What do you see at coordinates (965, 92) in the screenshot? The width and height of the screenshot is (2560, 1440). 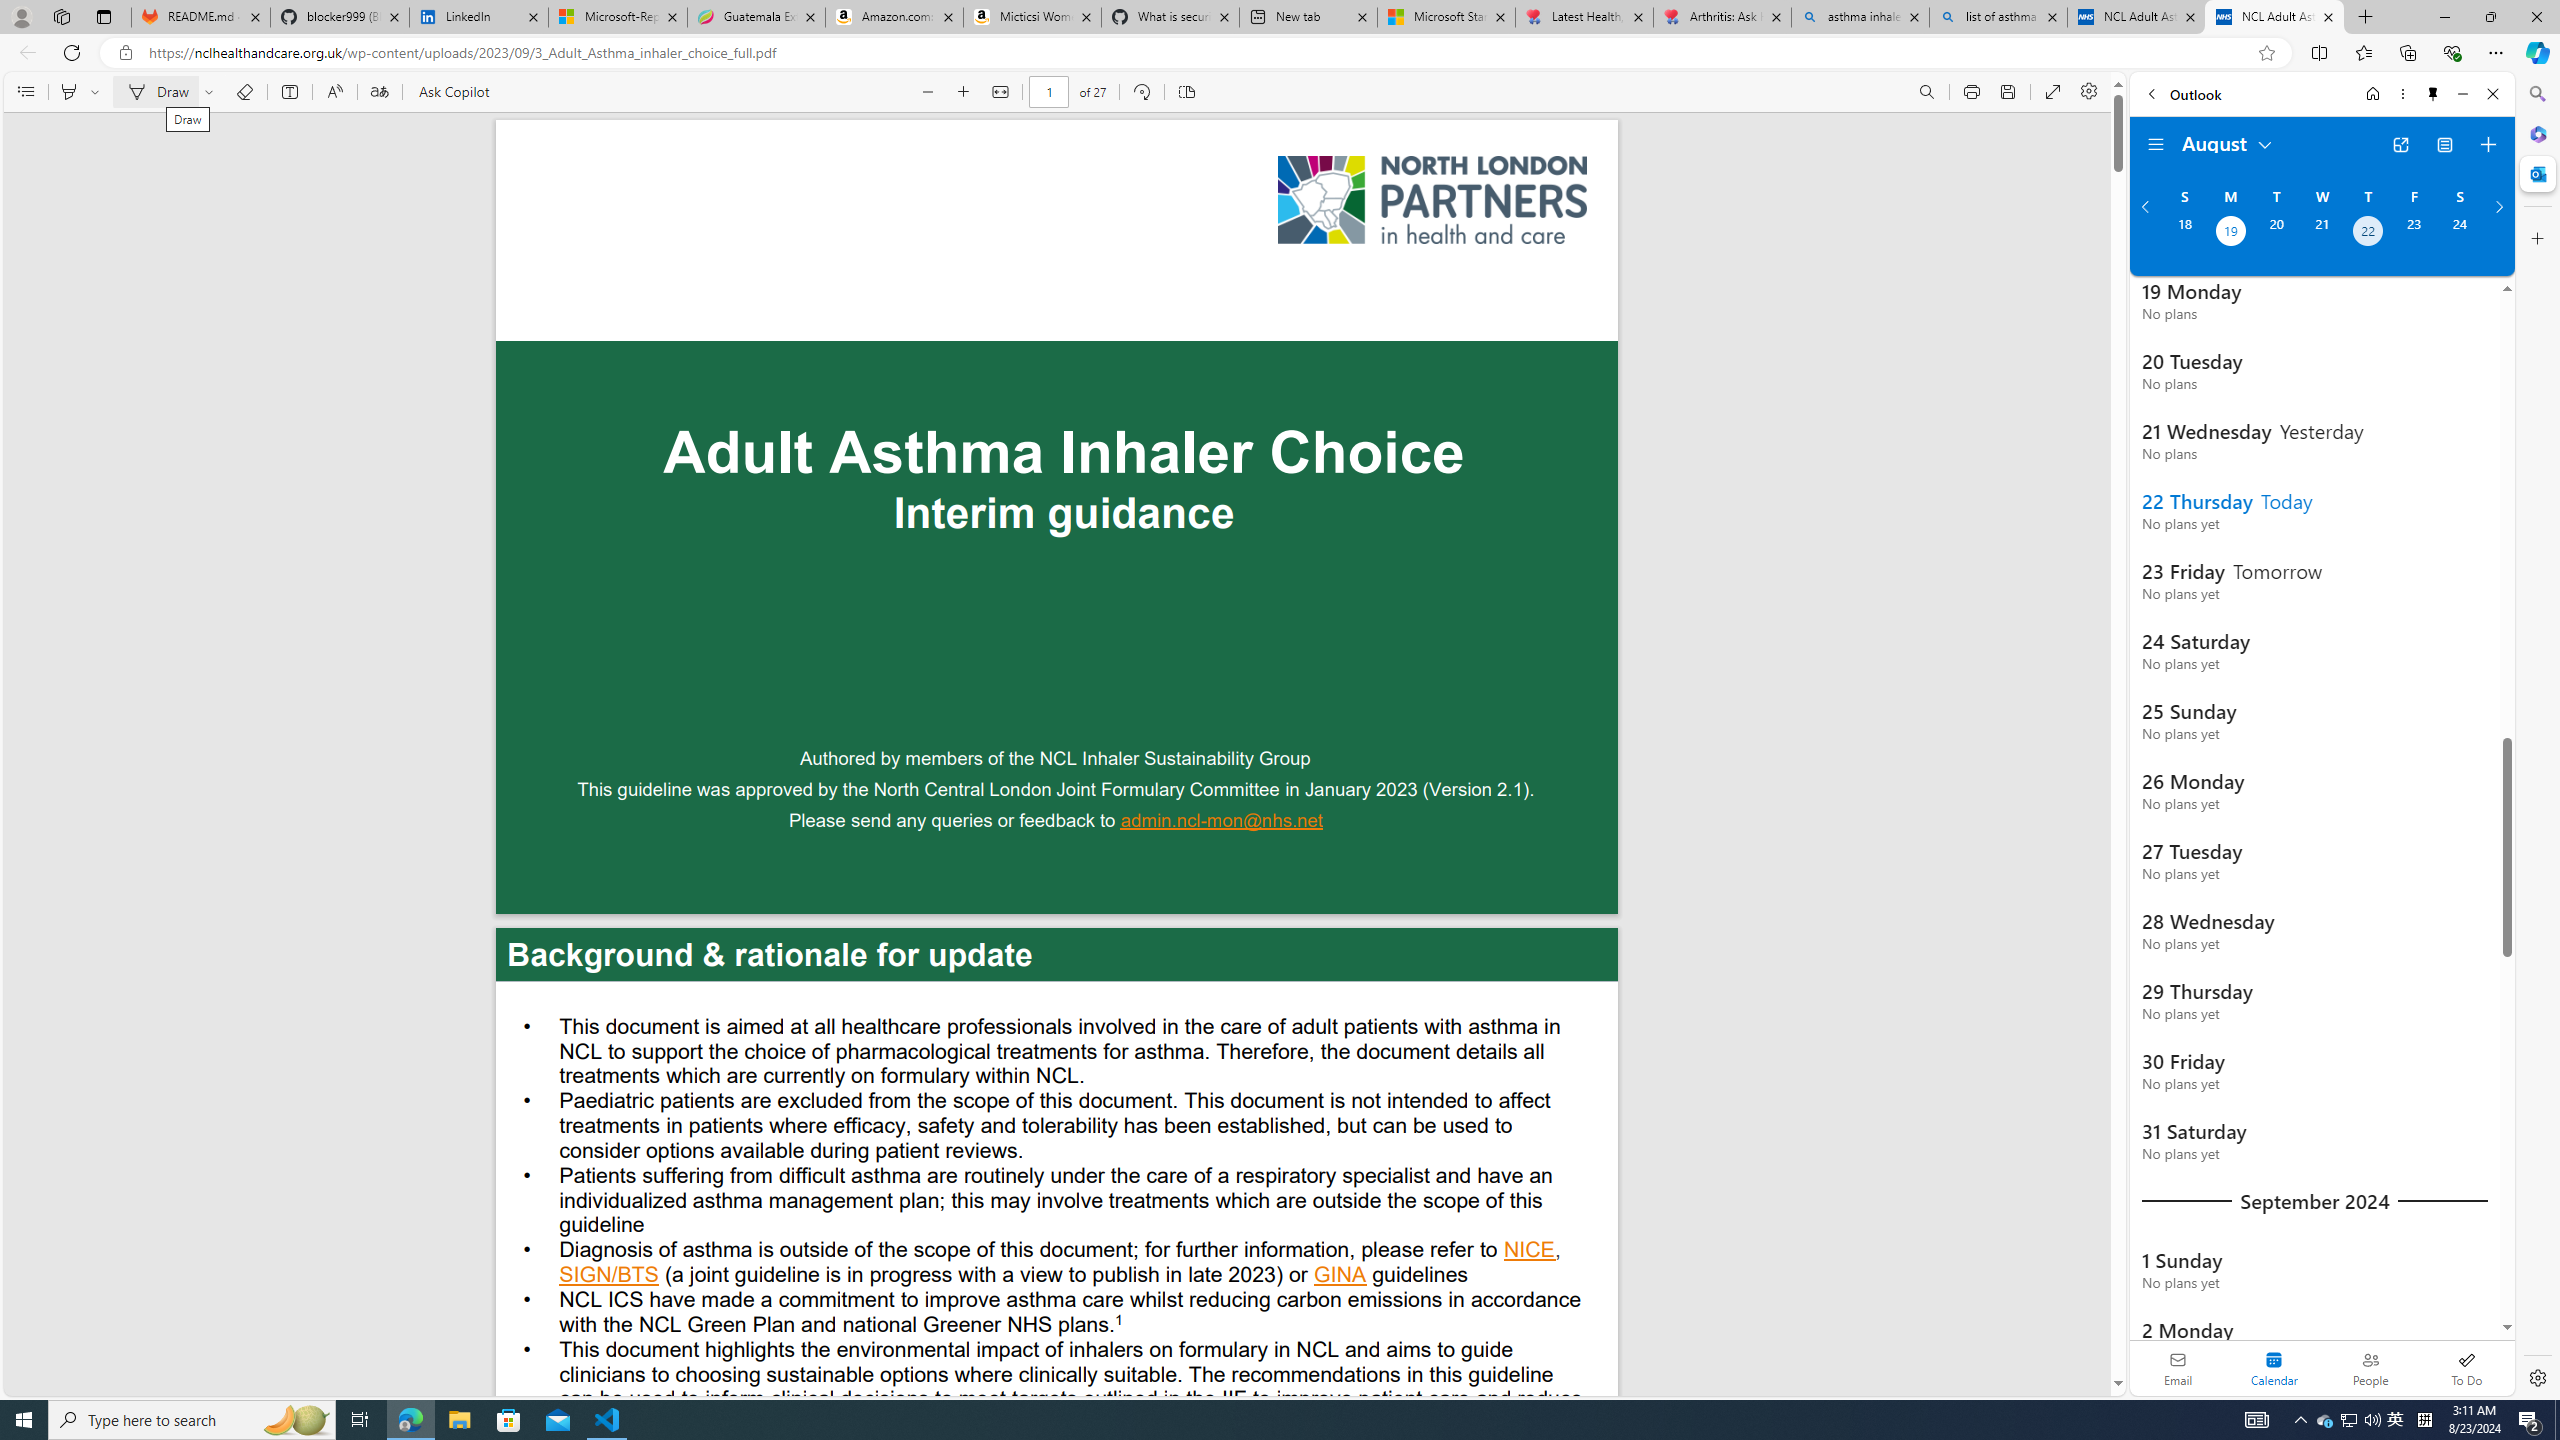 I see `Zoom in (Ctrl+Plus key)` at bounding box center [965, 92].